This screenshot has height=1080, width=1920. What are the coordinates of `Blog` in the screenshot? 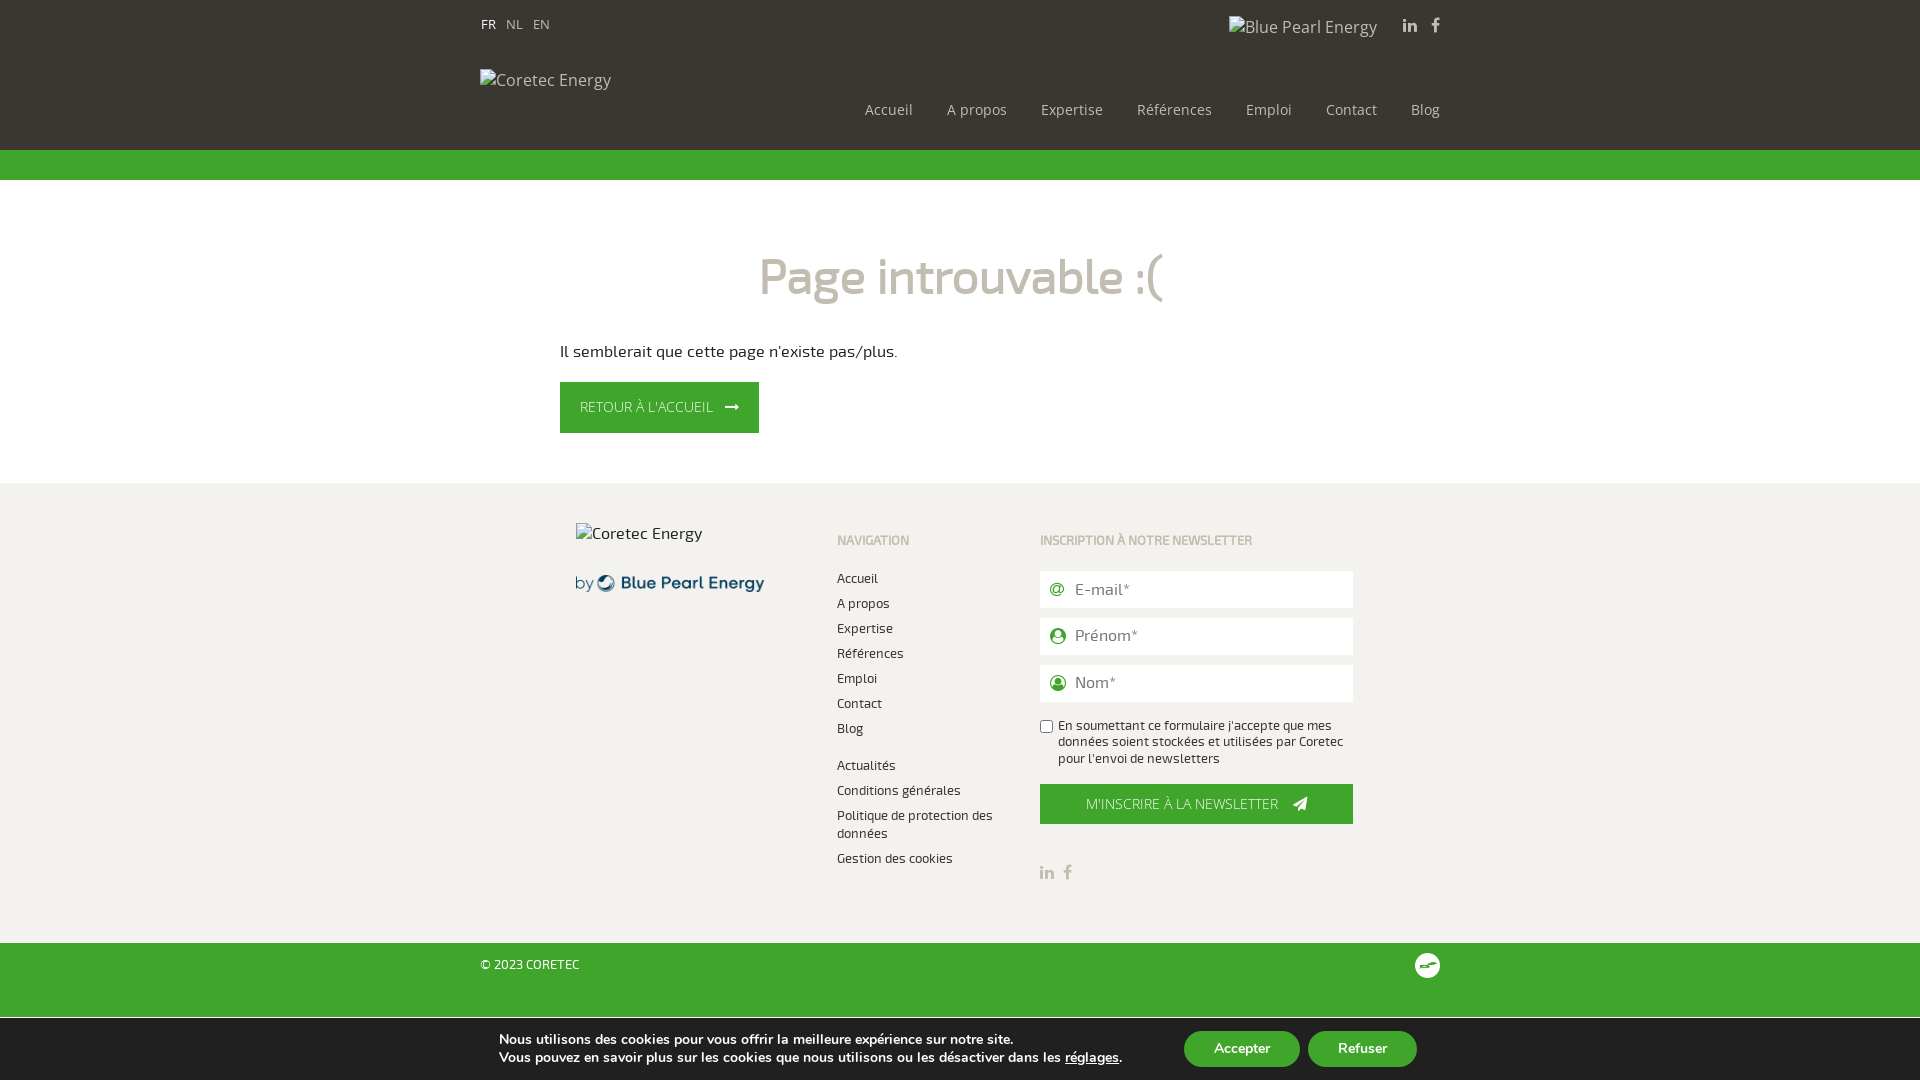 It's located at (1420, 110).